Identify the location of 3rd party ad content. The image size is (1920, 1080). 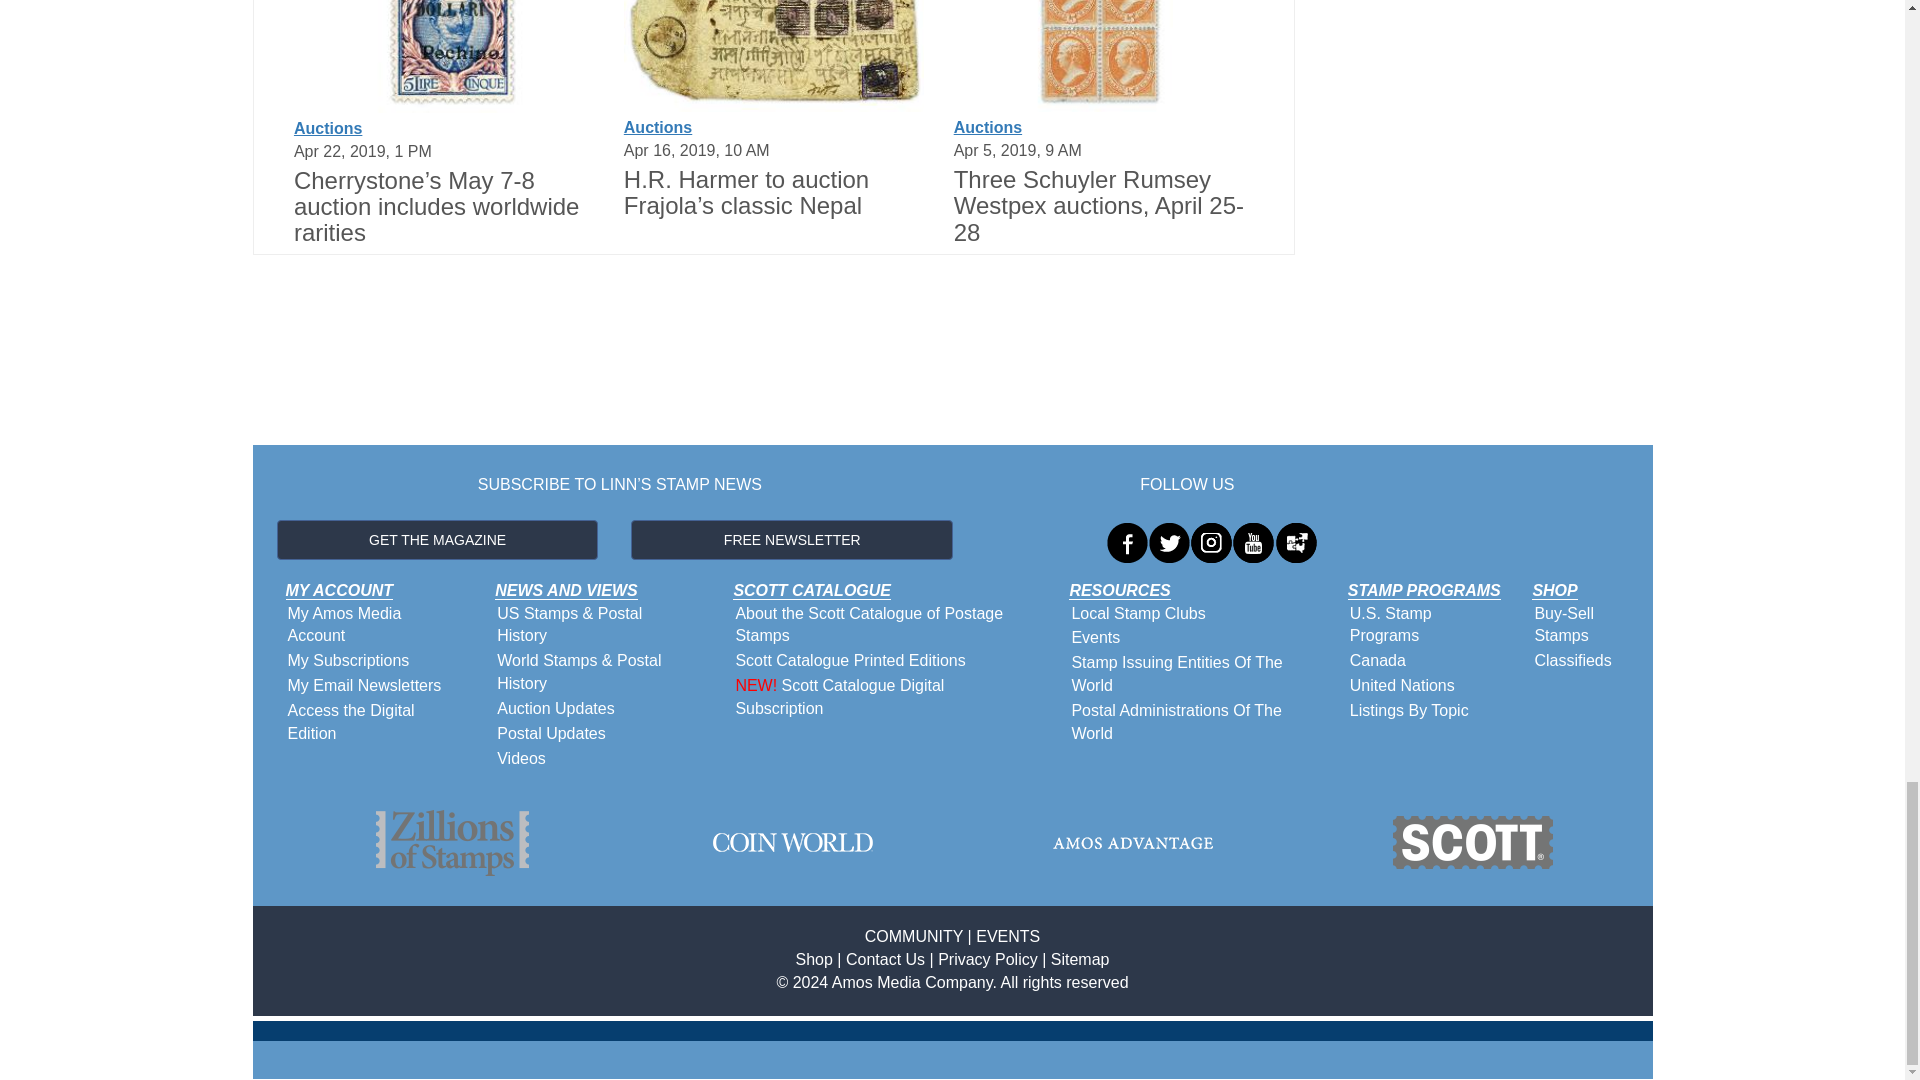
(774, 362).